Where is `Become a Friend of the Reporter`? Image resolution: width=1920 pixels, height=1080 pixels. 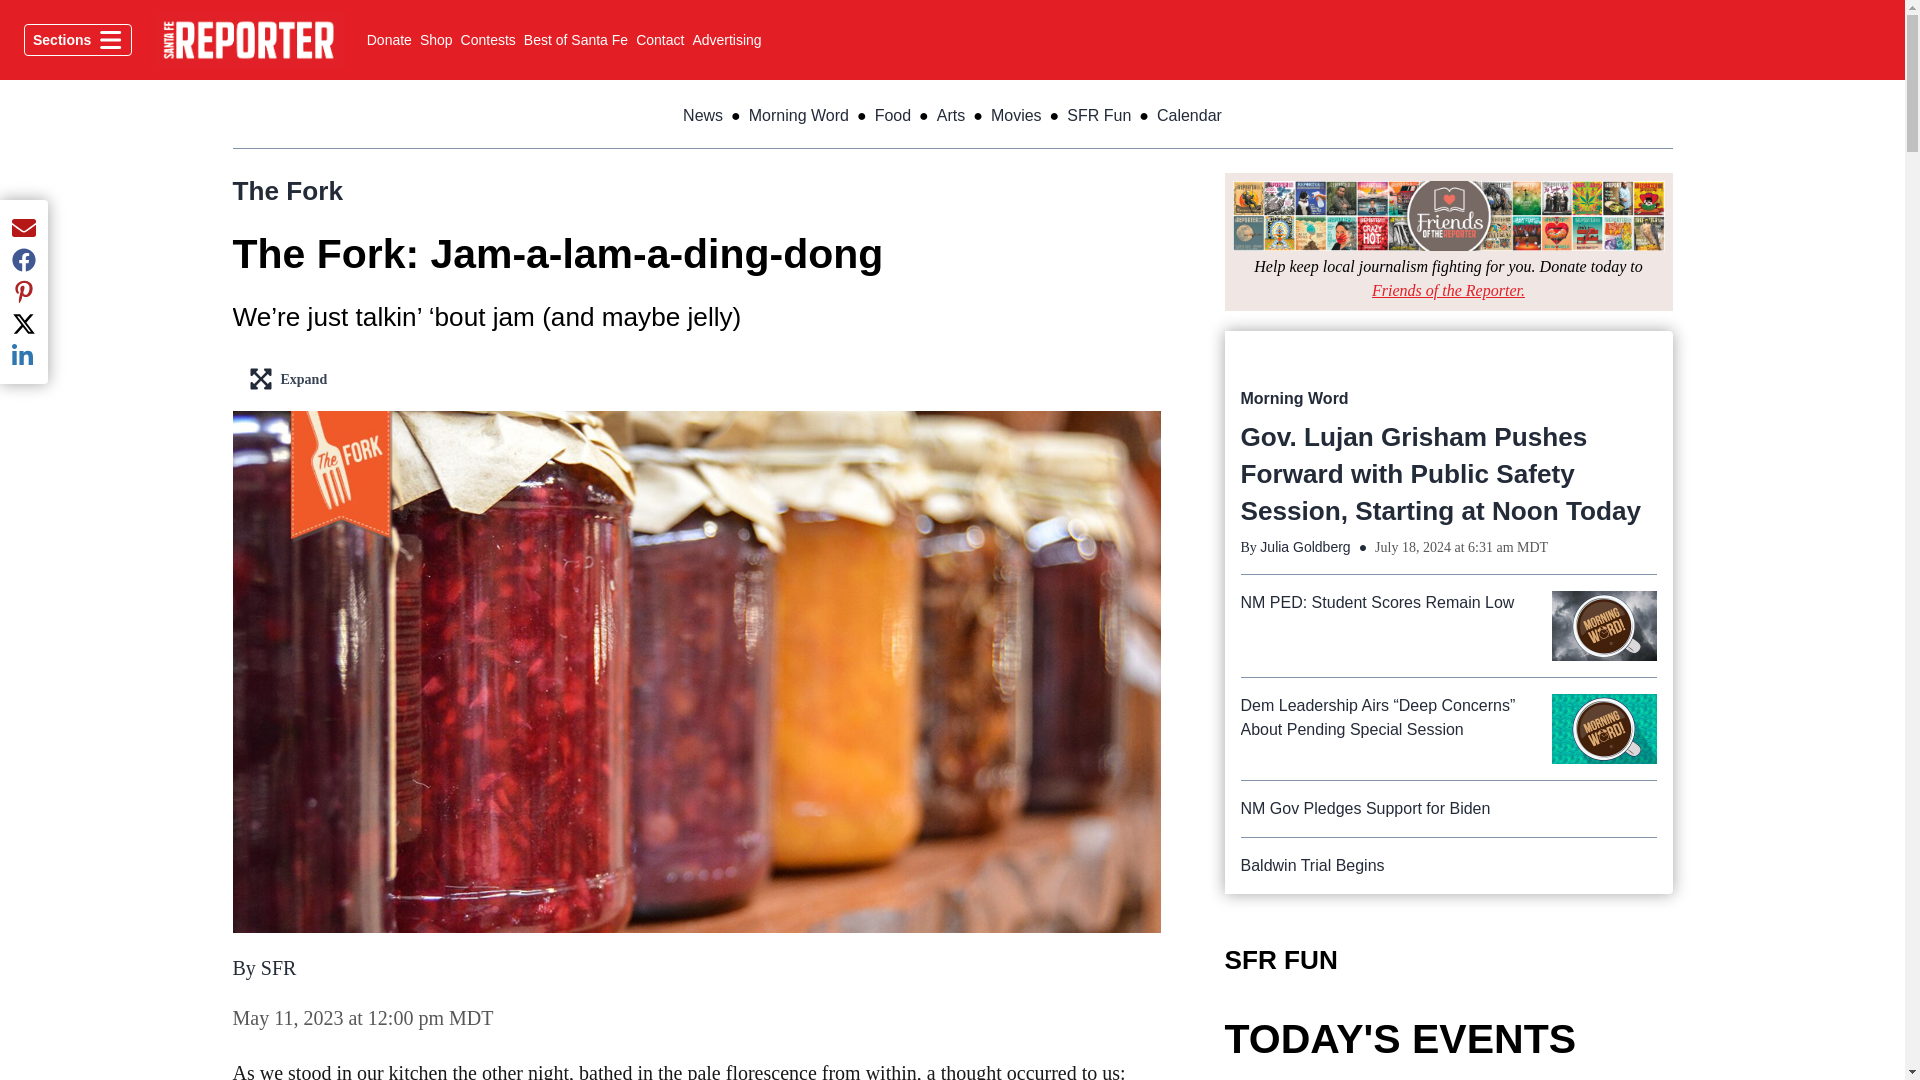
Become a Friend of the Reporter is located at coordinates (1448, 290).